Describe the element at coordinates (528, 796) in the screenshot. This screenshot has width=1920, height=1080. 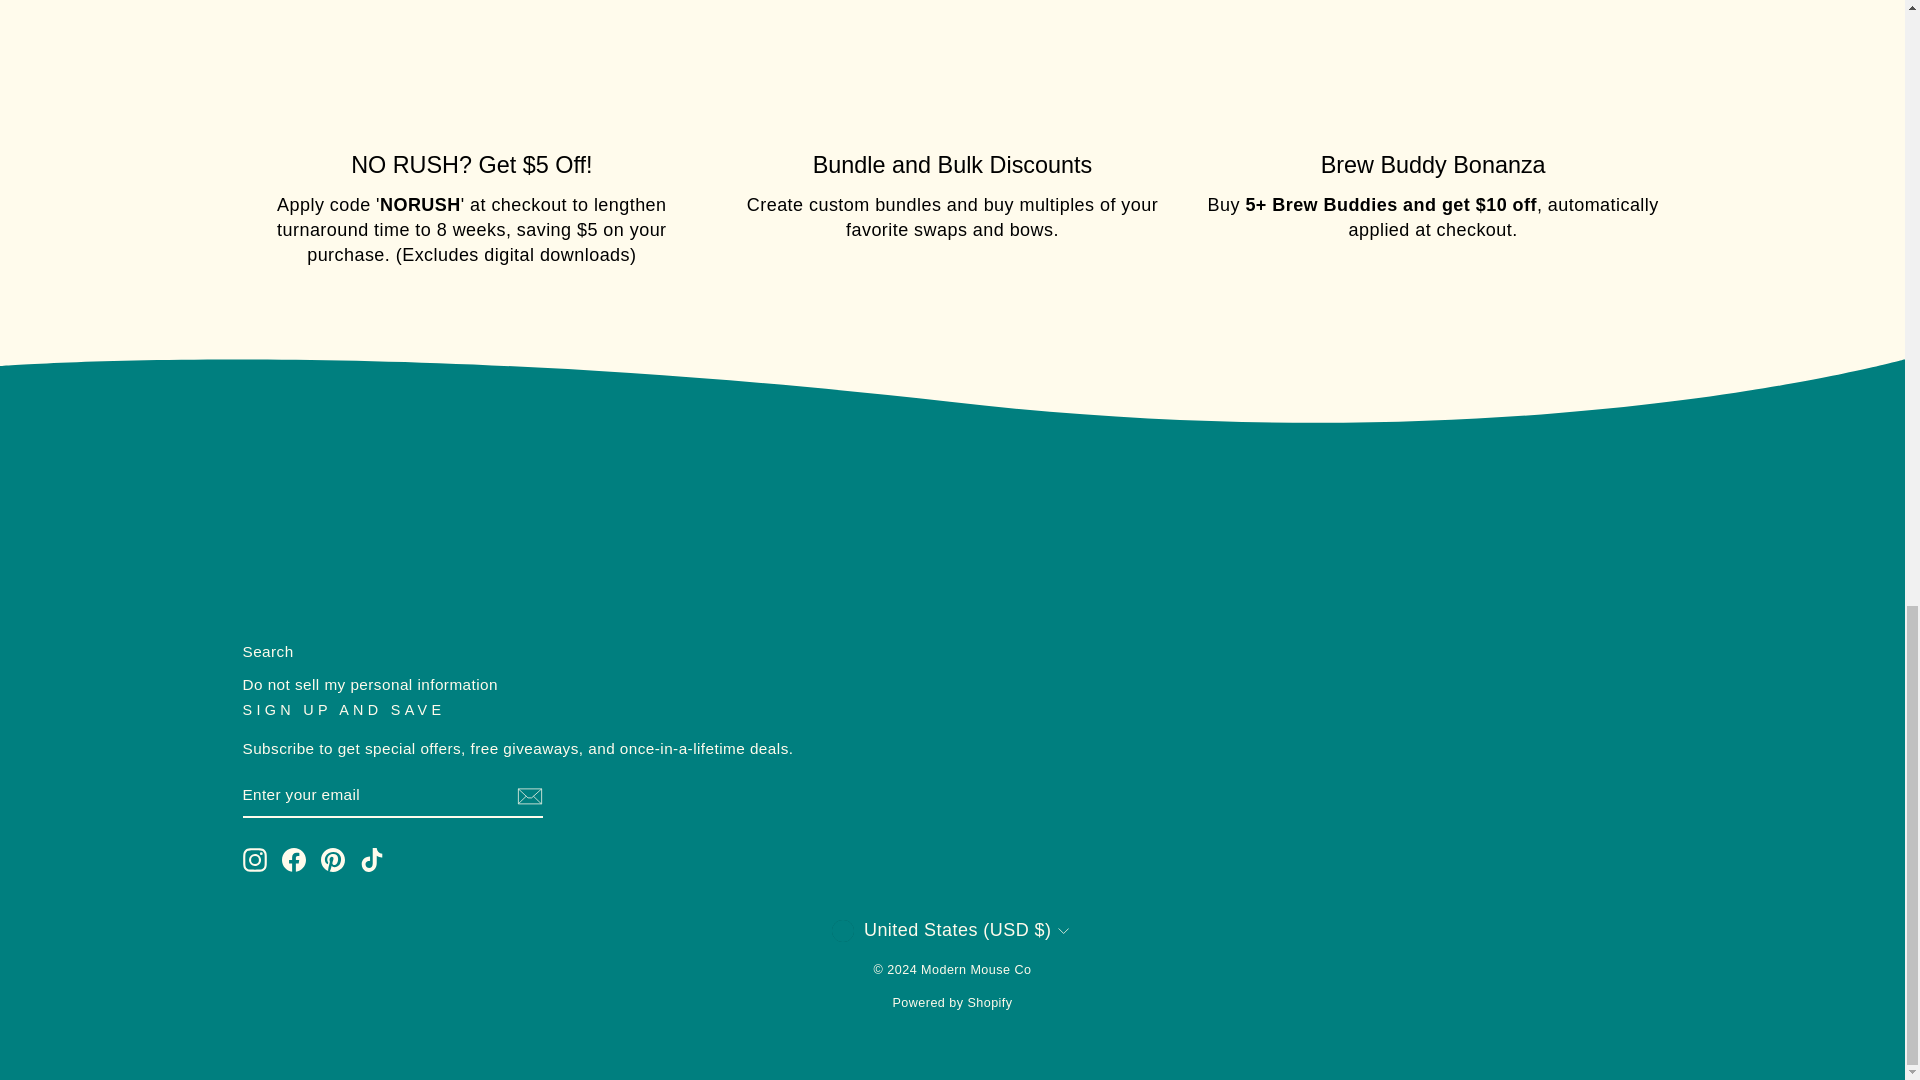
I see `icon-email` at that location.